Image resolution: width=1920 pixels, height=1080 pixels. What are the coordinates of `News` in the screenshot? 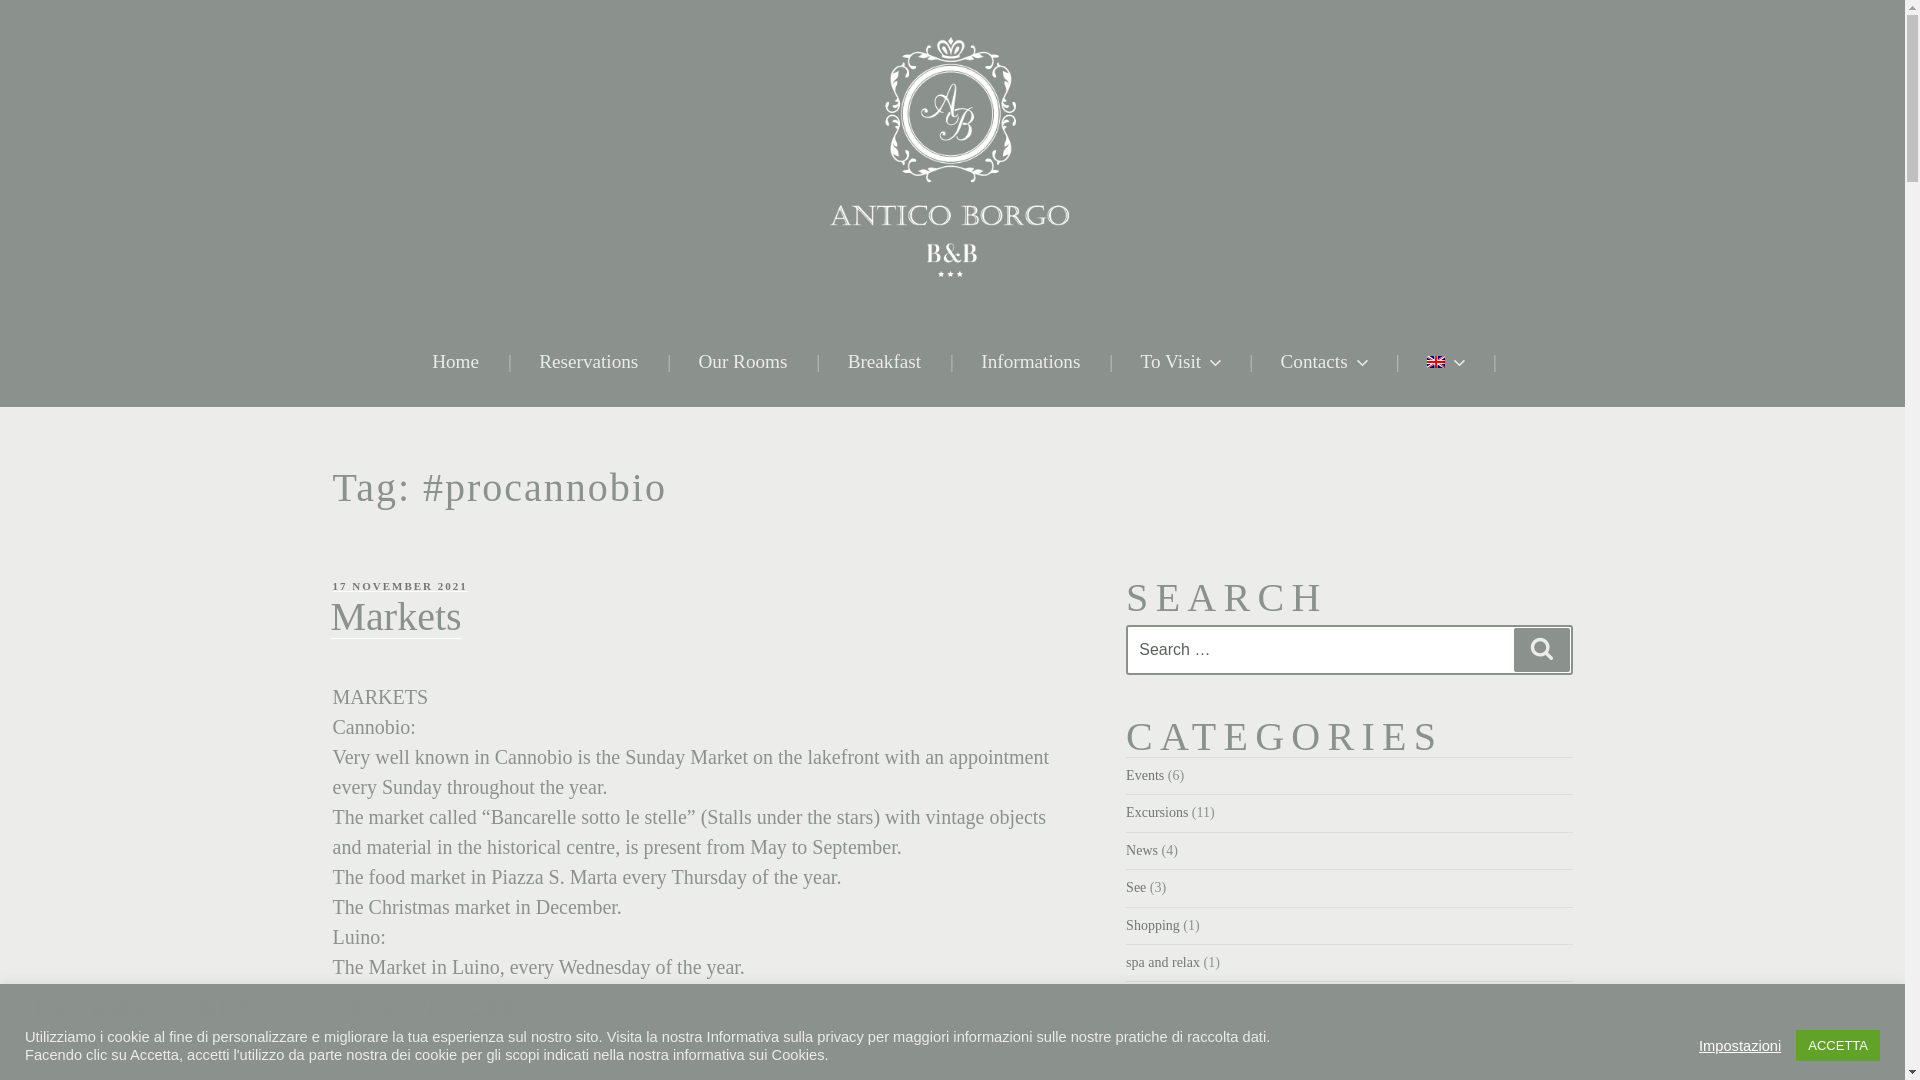 It's located at (1141, 850).